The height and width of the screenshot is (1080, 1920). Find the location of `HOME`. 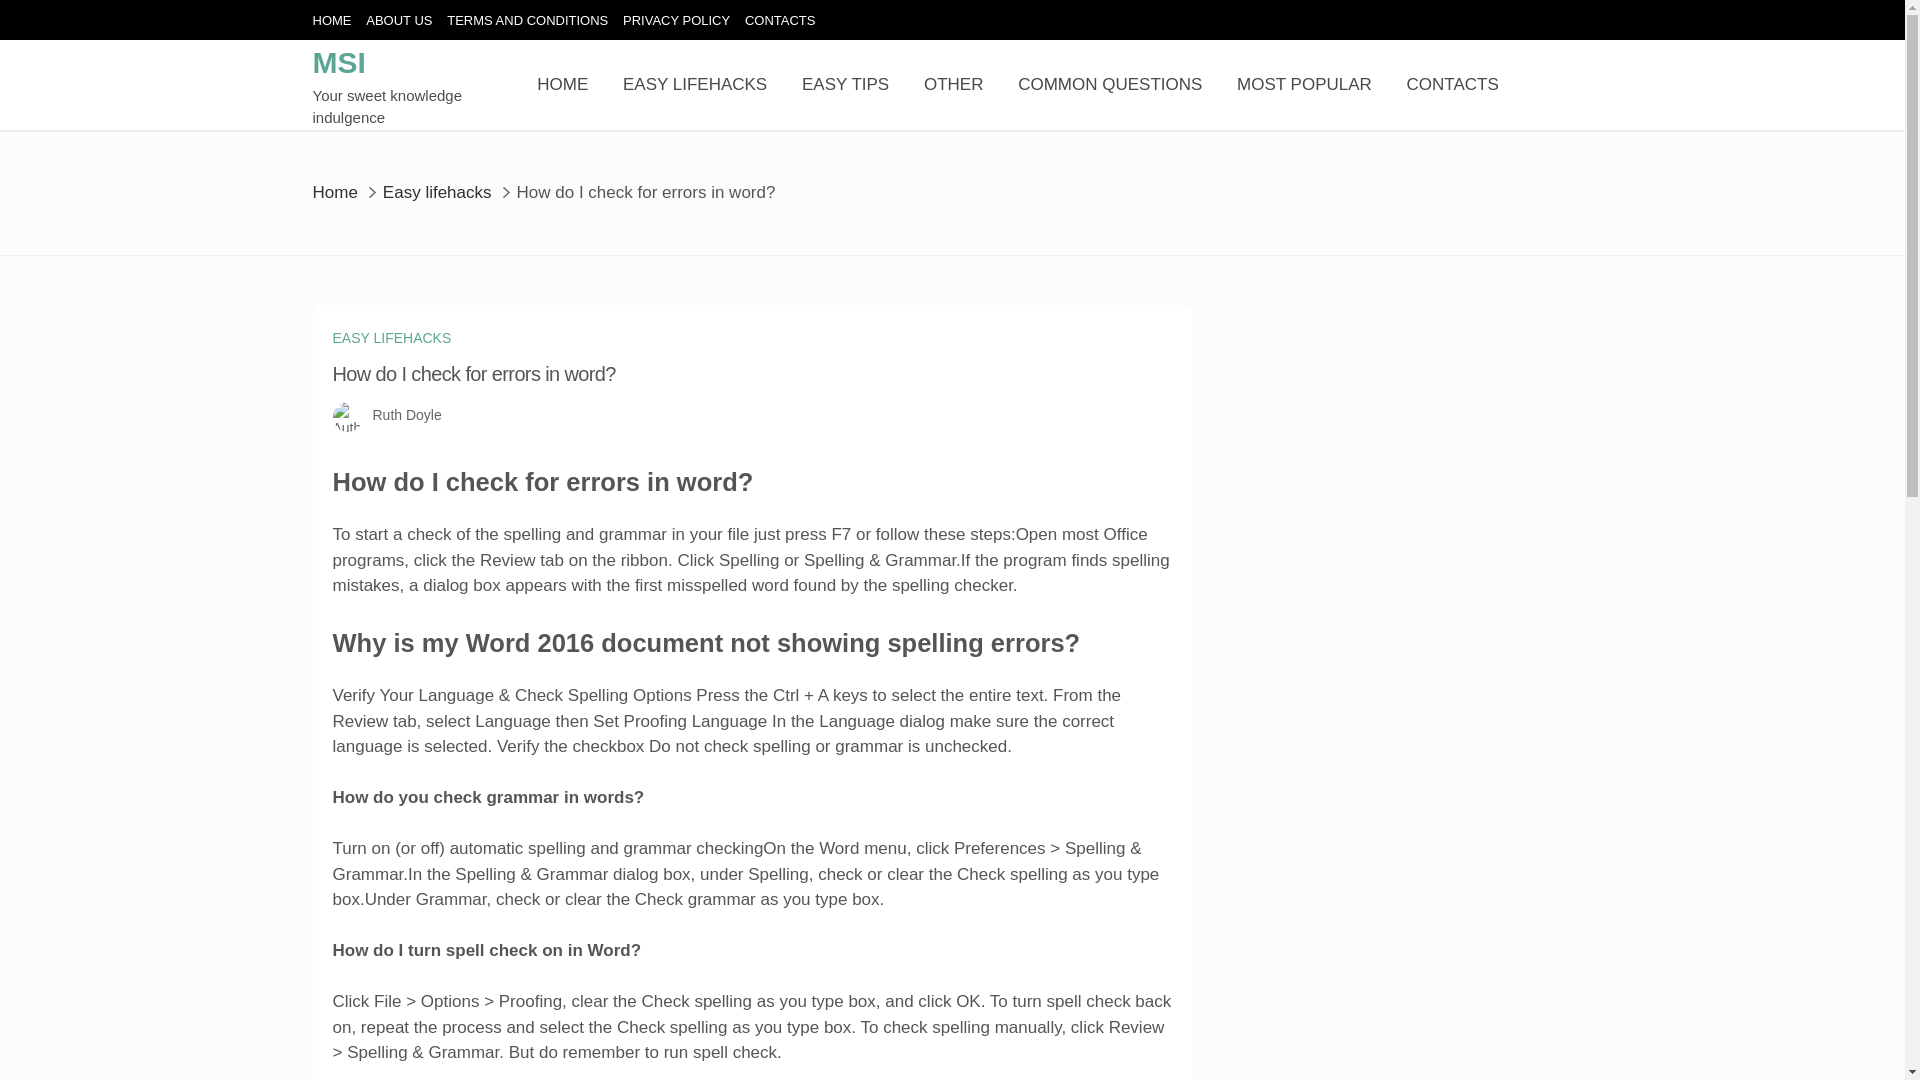

HOME is located at coordinates (562, 85).